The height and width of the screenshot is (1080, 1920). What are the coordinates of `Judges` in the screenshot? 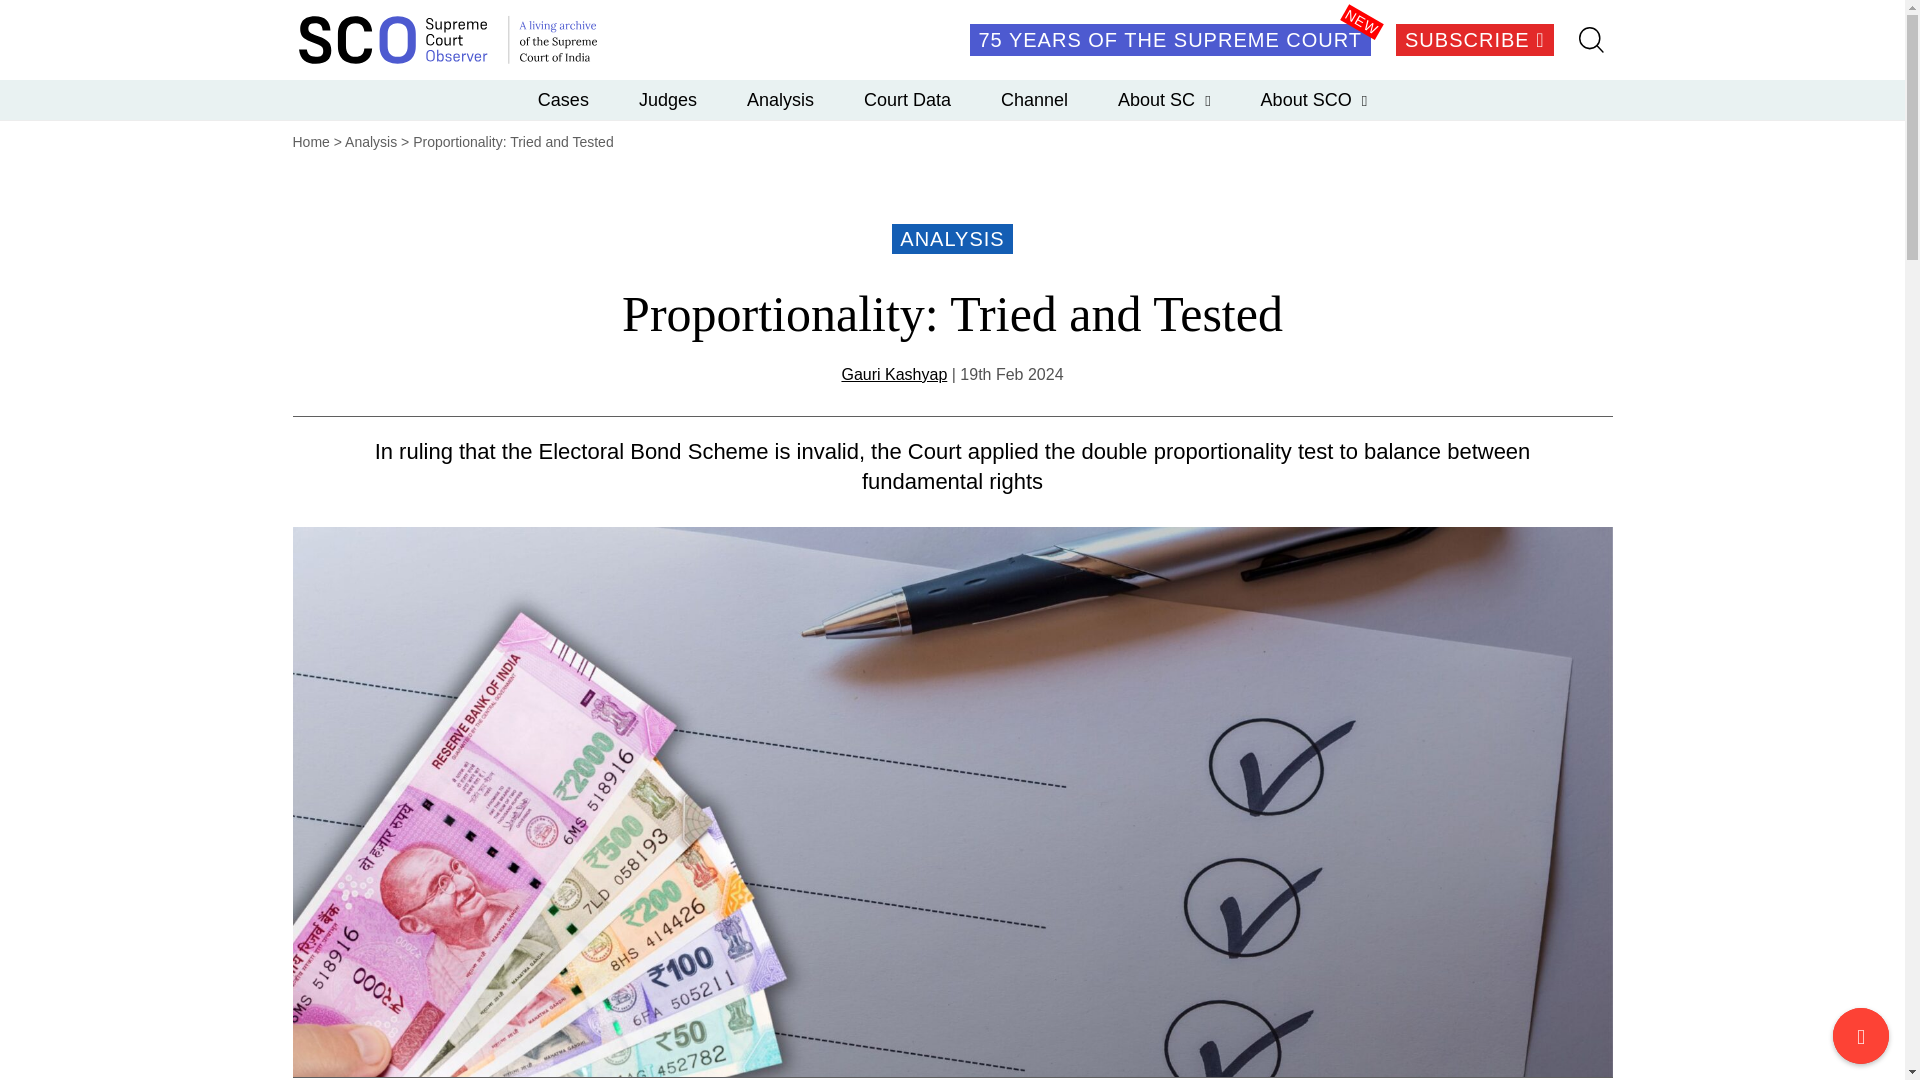 It's located at (668, 99).